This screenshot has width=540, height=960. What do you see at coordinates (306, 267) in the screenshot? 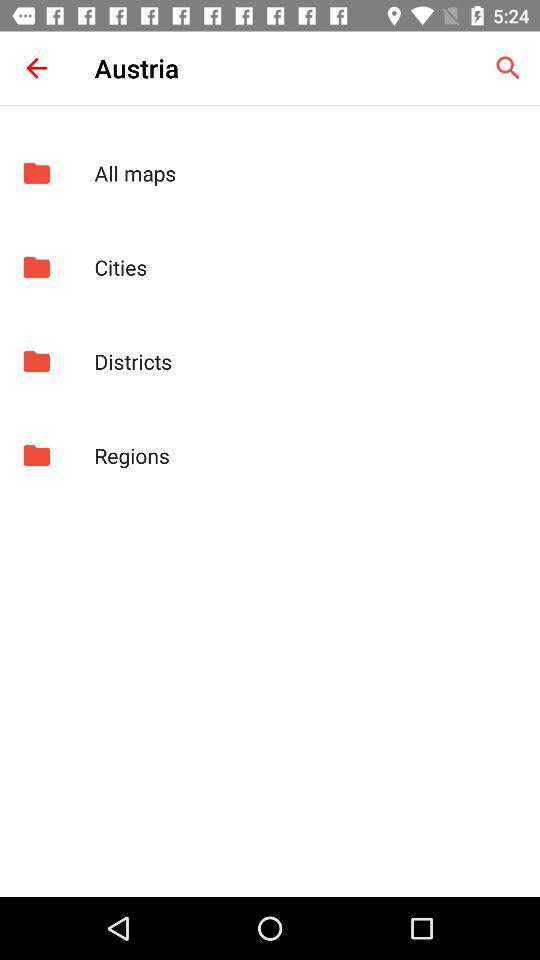
I see `choose the app above districts app` at bounding box center [306, 267].